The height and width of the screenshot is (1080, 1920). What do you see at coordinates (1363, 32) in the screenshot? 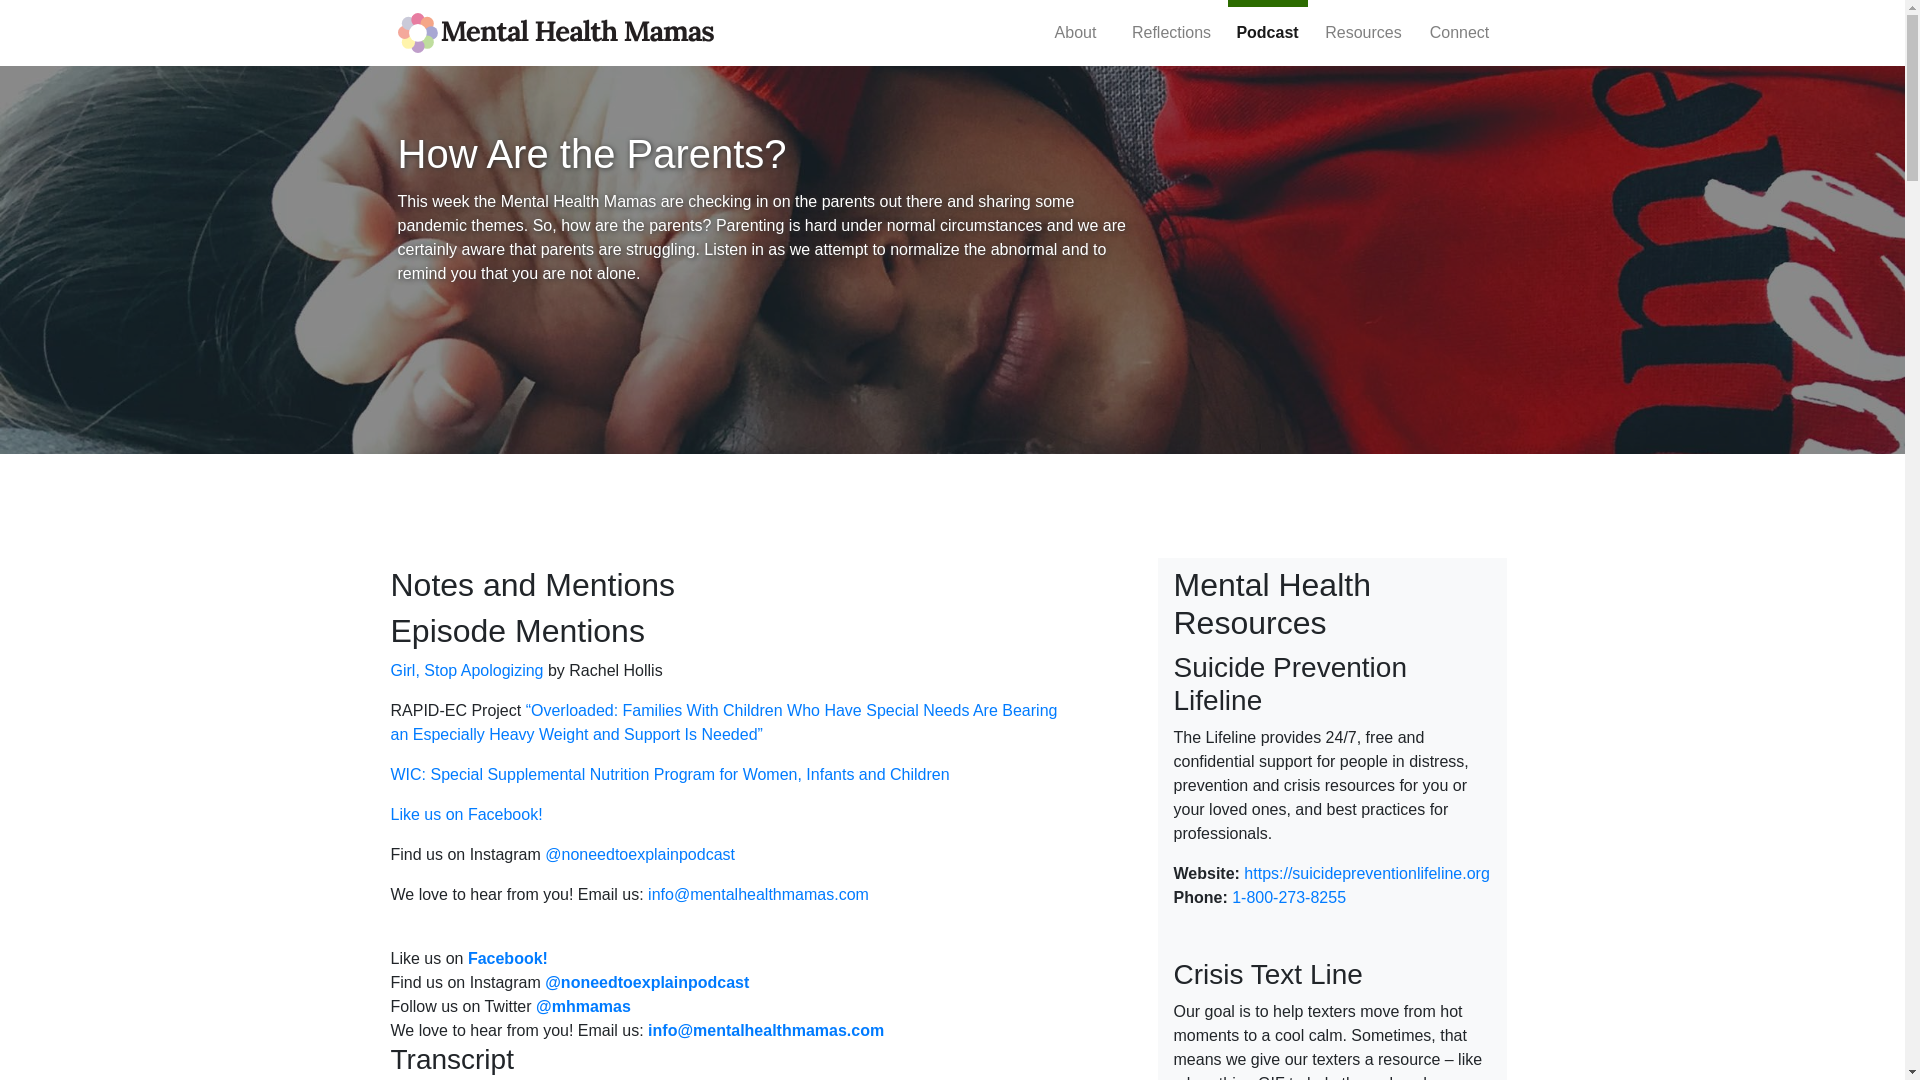
I see `Resources` at bounding box center [1363, 32].